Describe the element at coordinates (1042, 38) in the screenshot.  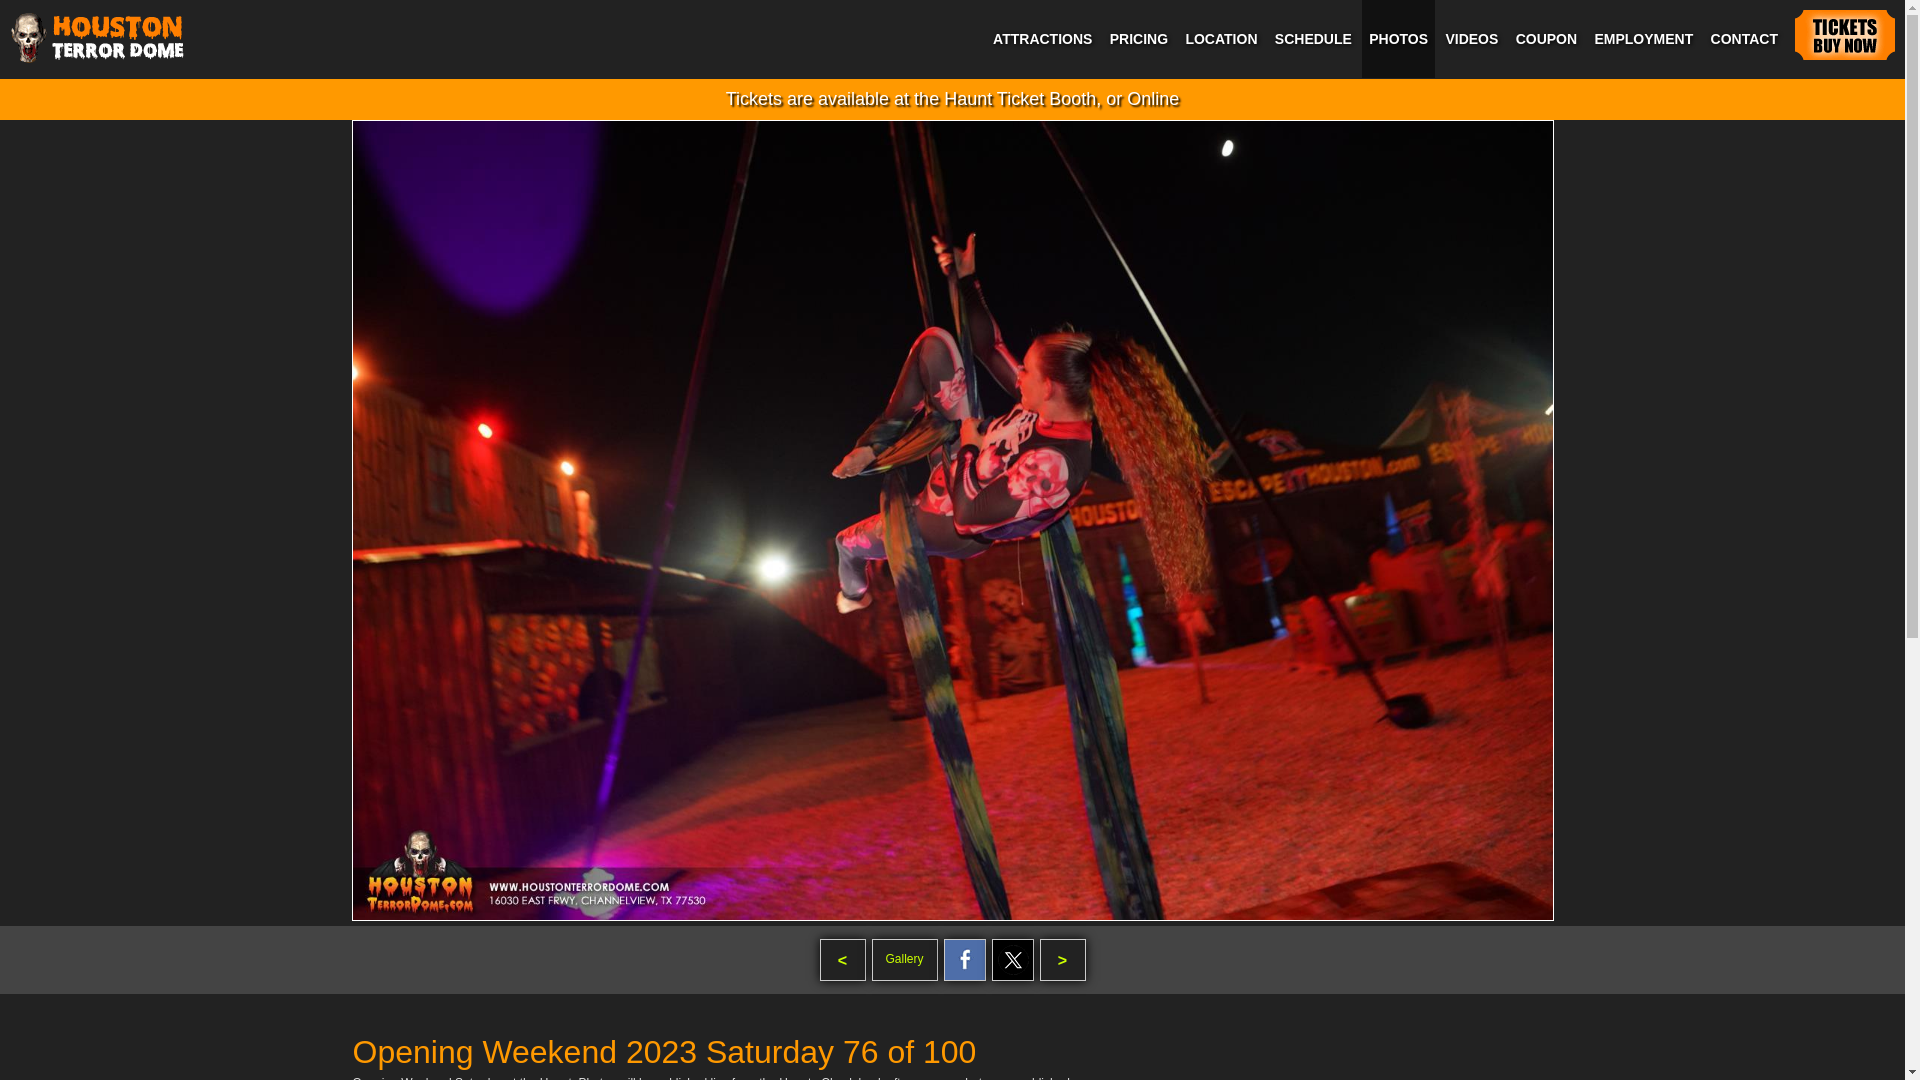
I see `ATTRACTIONS` at that location.